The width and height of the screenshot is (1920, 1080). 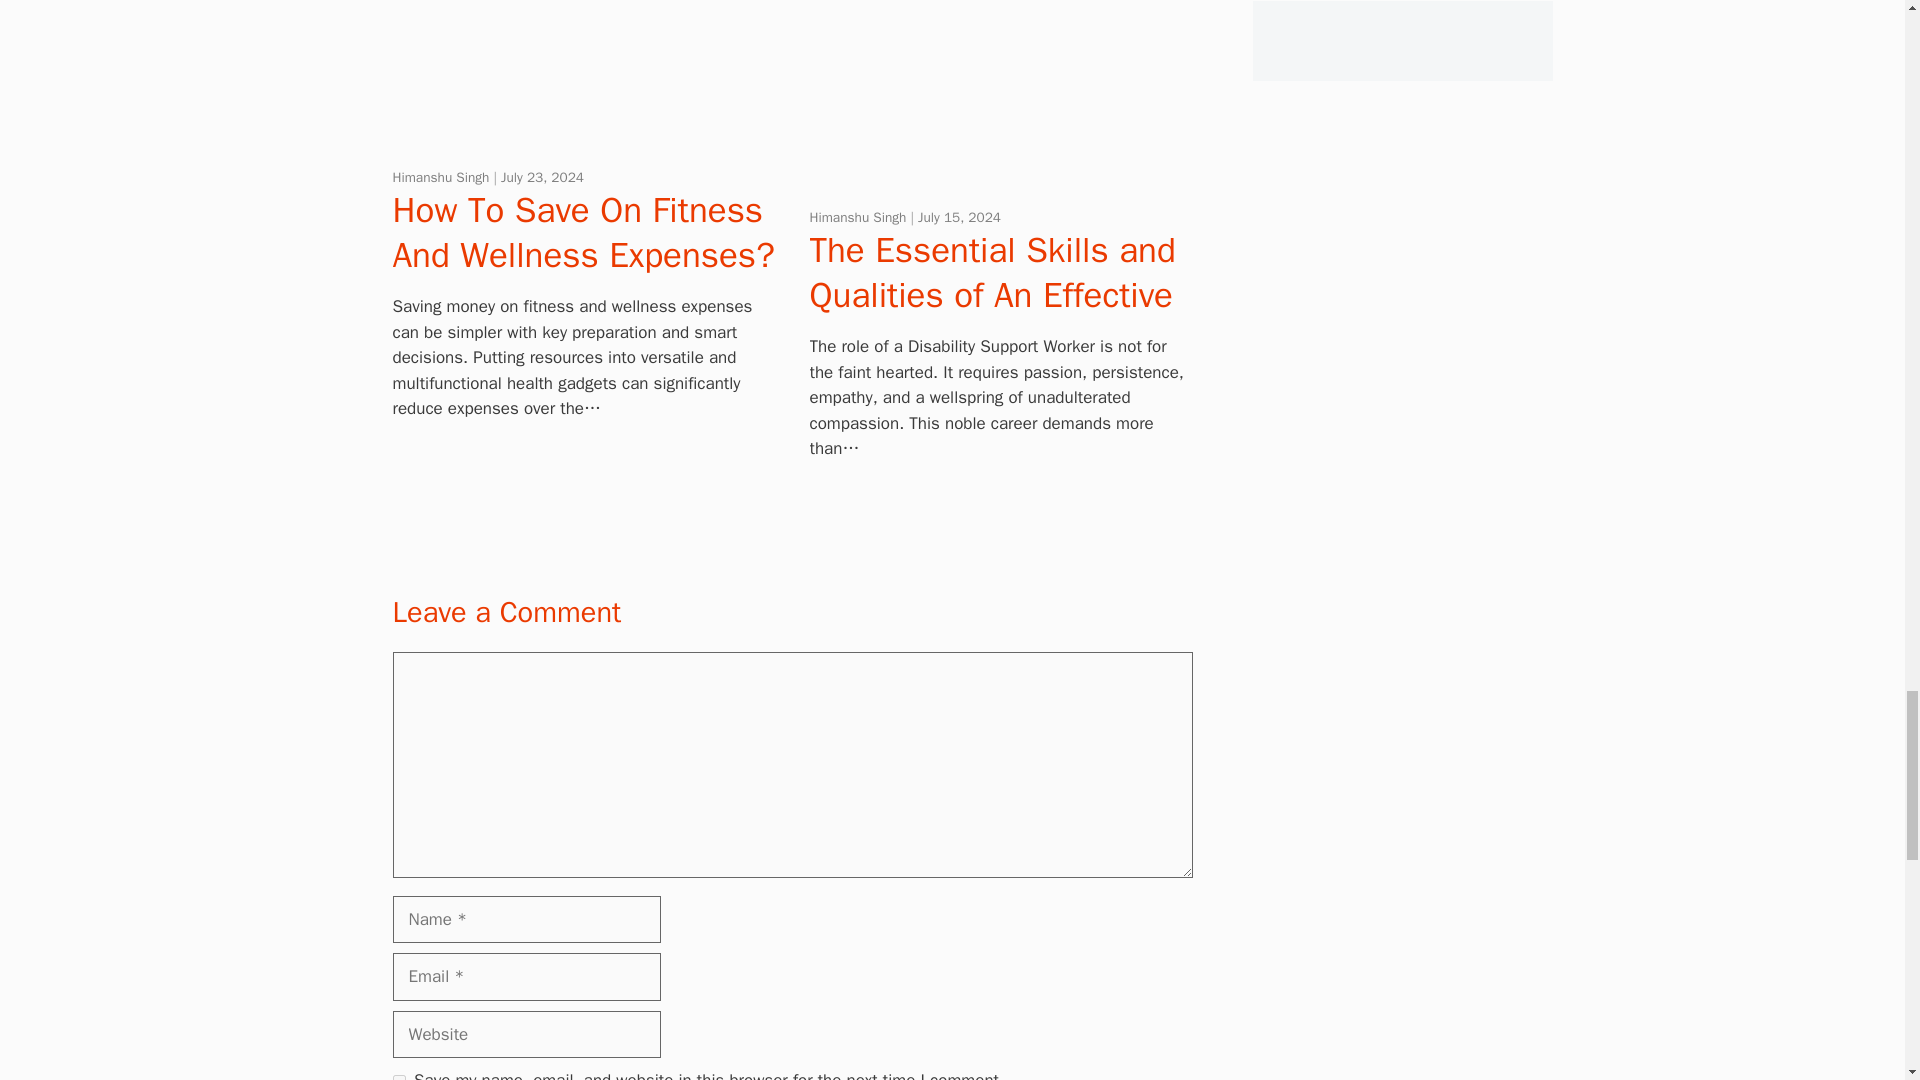 What do you see at coordinates (582, 232) in the screenshot?
I see `How To Save On Fitness And Wellness Expenses?` at bounding box center [582, 232].